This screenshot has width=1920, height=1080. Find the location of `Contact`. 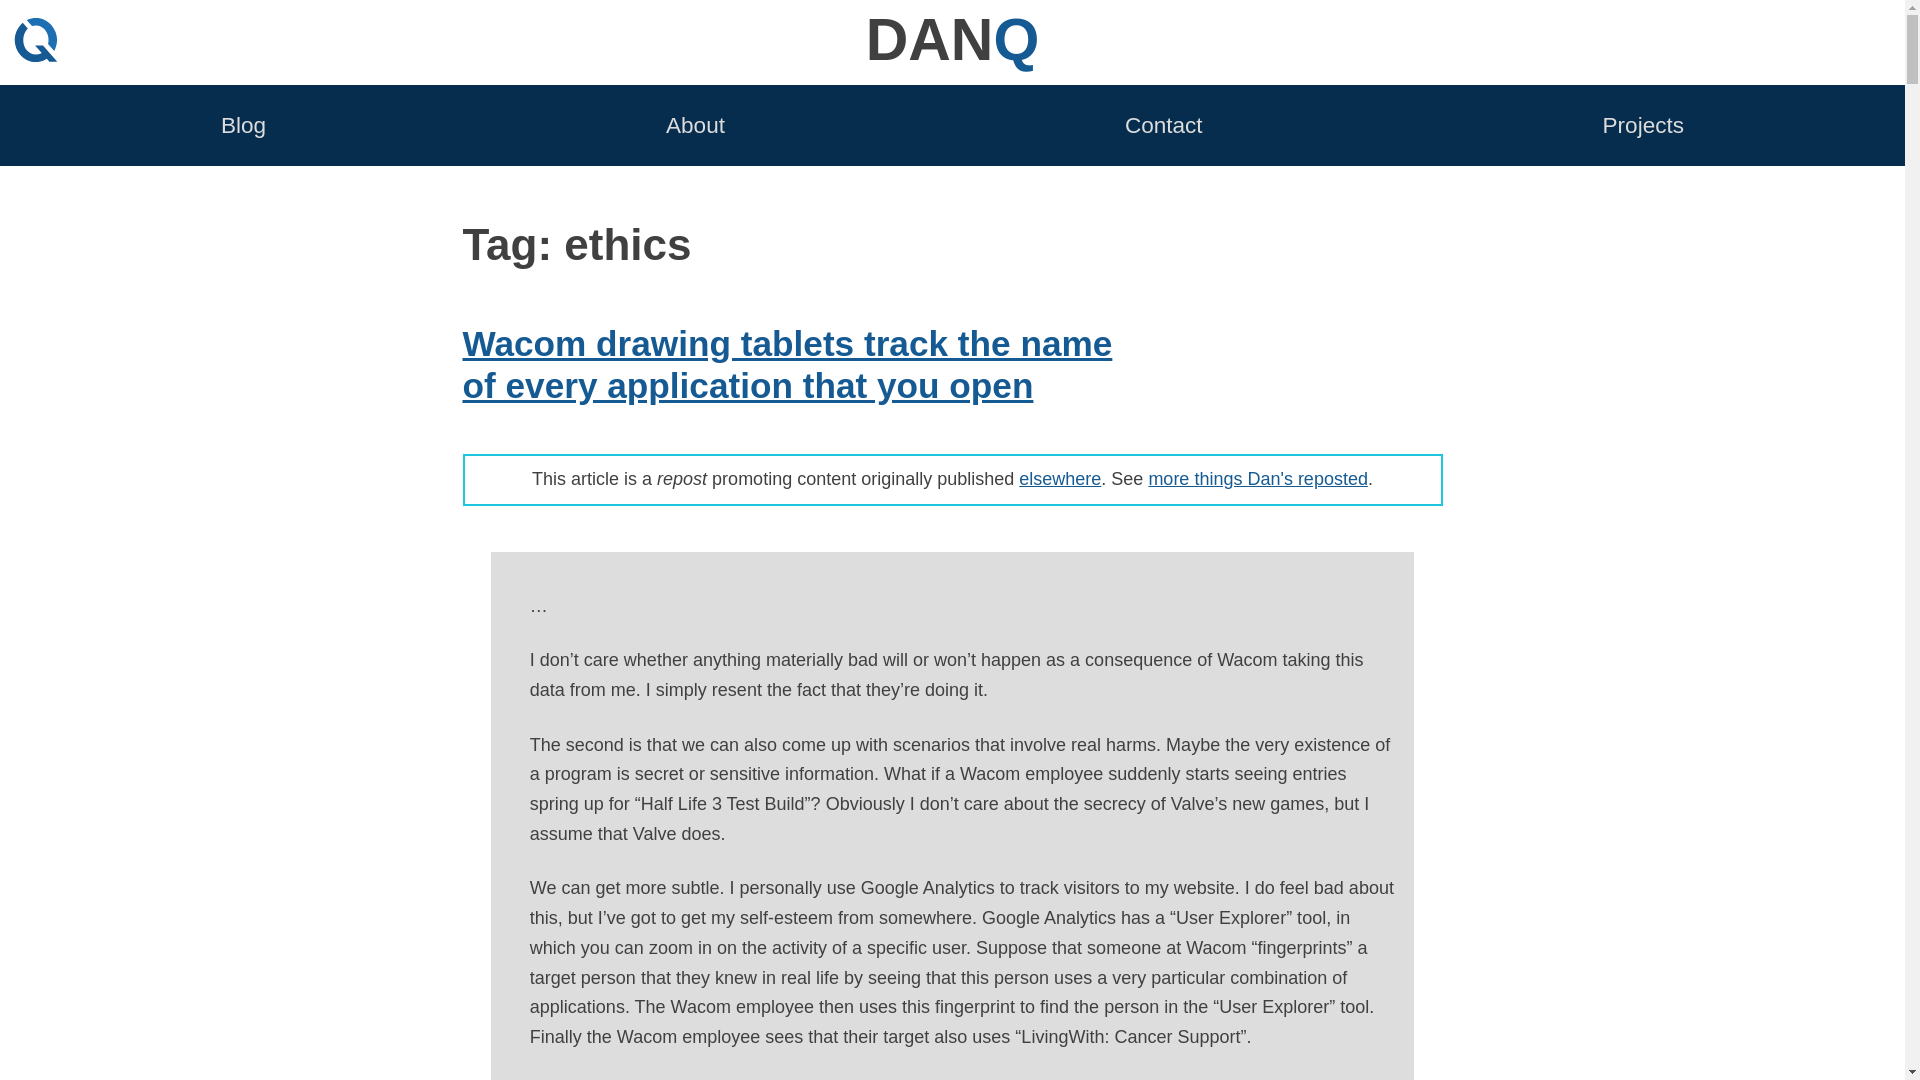

Contact is located at coordinates (1164, 124).